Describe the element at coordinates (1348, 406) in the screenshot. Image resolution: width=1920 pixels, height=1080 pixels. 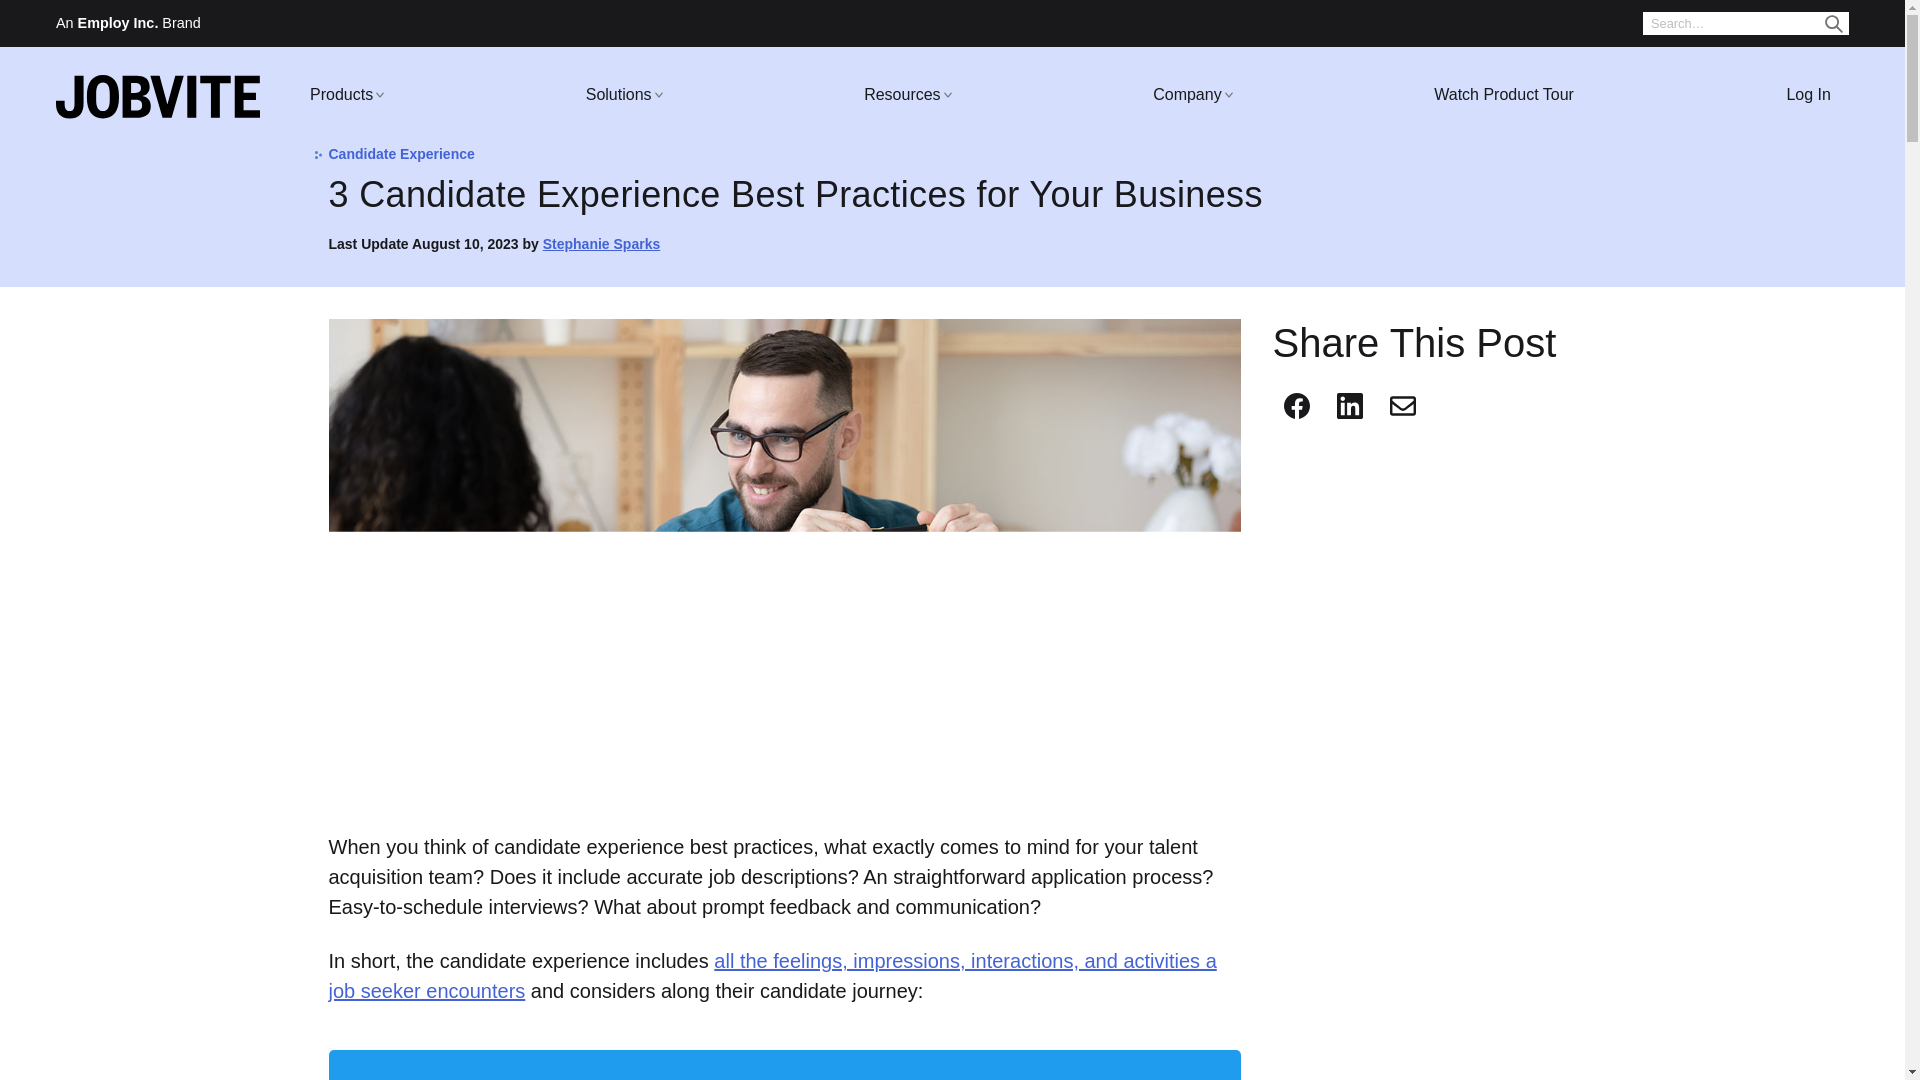
I see `Share on LinkedIn` at that location.